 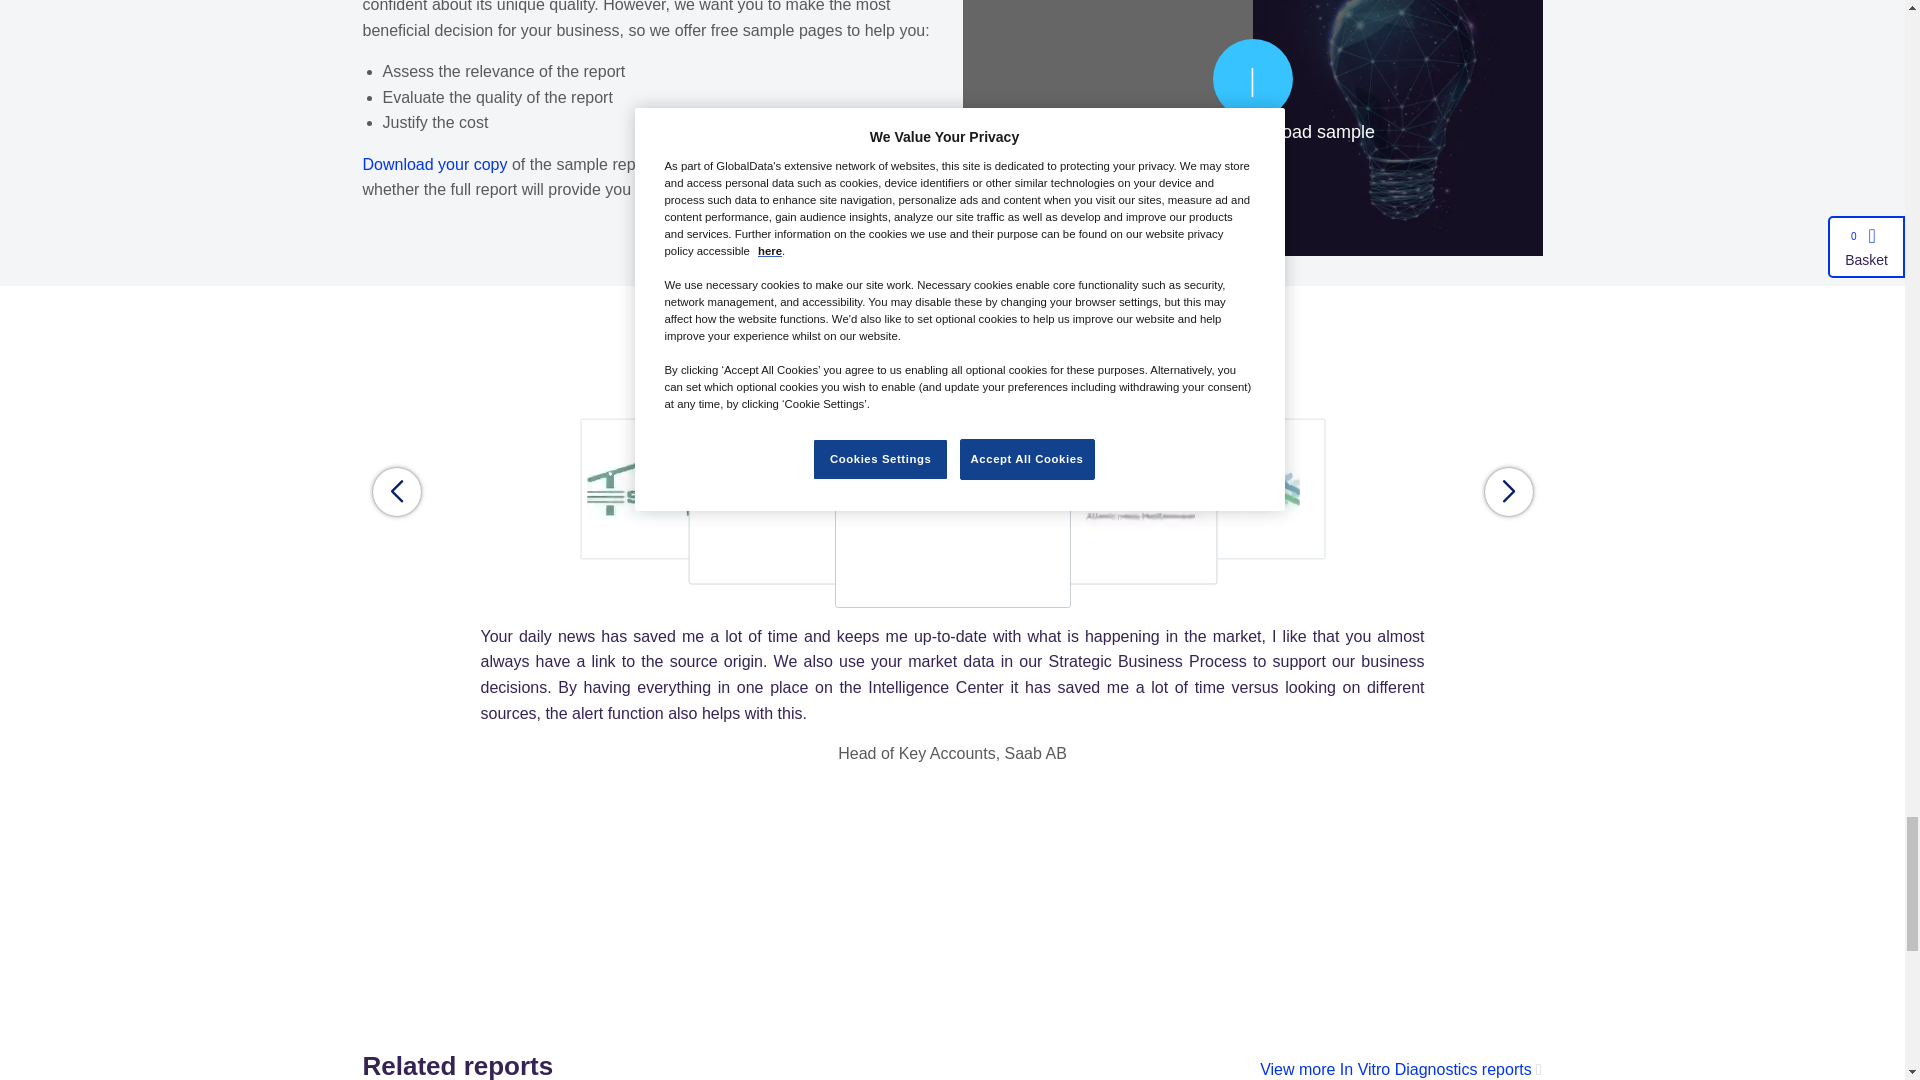 What do you see at coordinates (1251, 92) in the screenshot?
I see `download` at bounding box center [1251, 92].